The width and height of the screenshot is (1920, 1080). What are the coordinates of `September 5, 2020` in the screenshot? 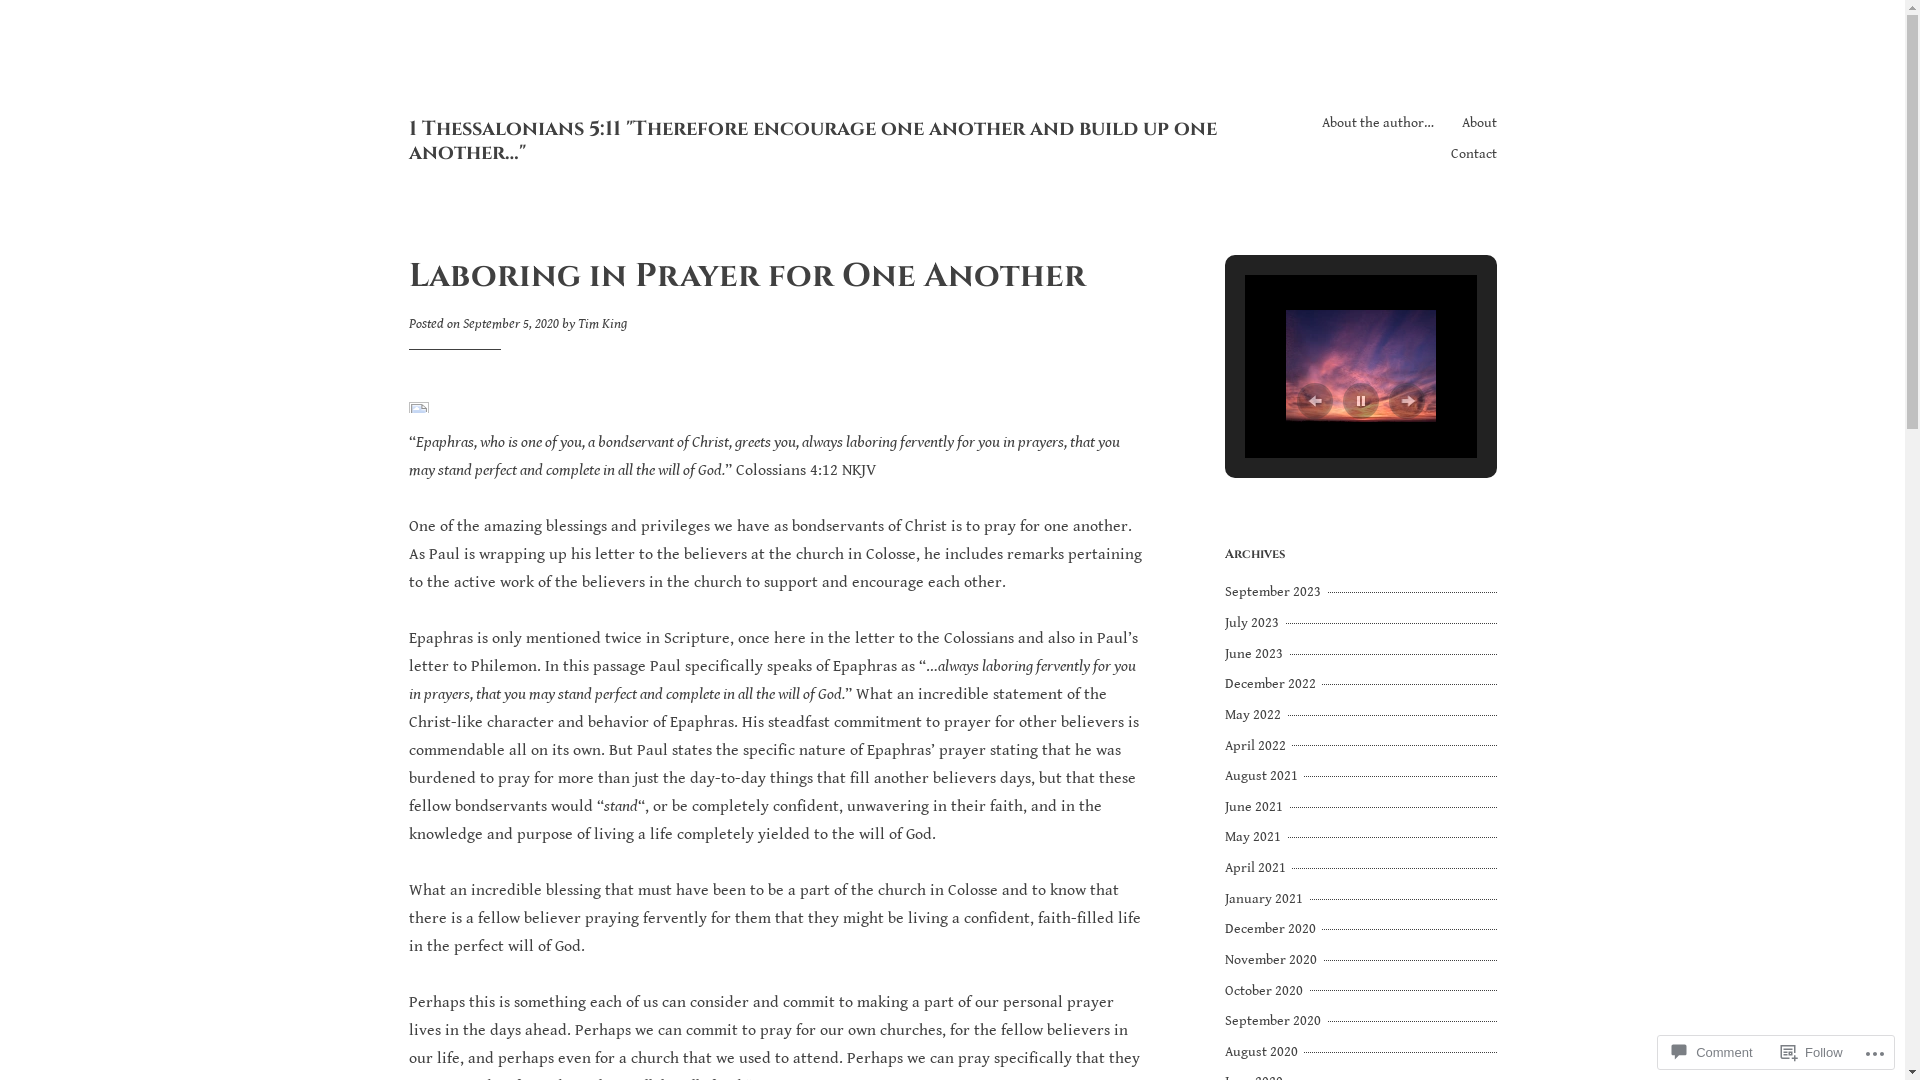 It's located at (510, 324).